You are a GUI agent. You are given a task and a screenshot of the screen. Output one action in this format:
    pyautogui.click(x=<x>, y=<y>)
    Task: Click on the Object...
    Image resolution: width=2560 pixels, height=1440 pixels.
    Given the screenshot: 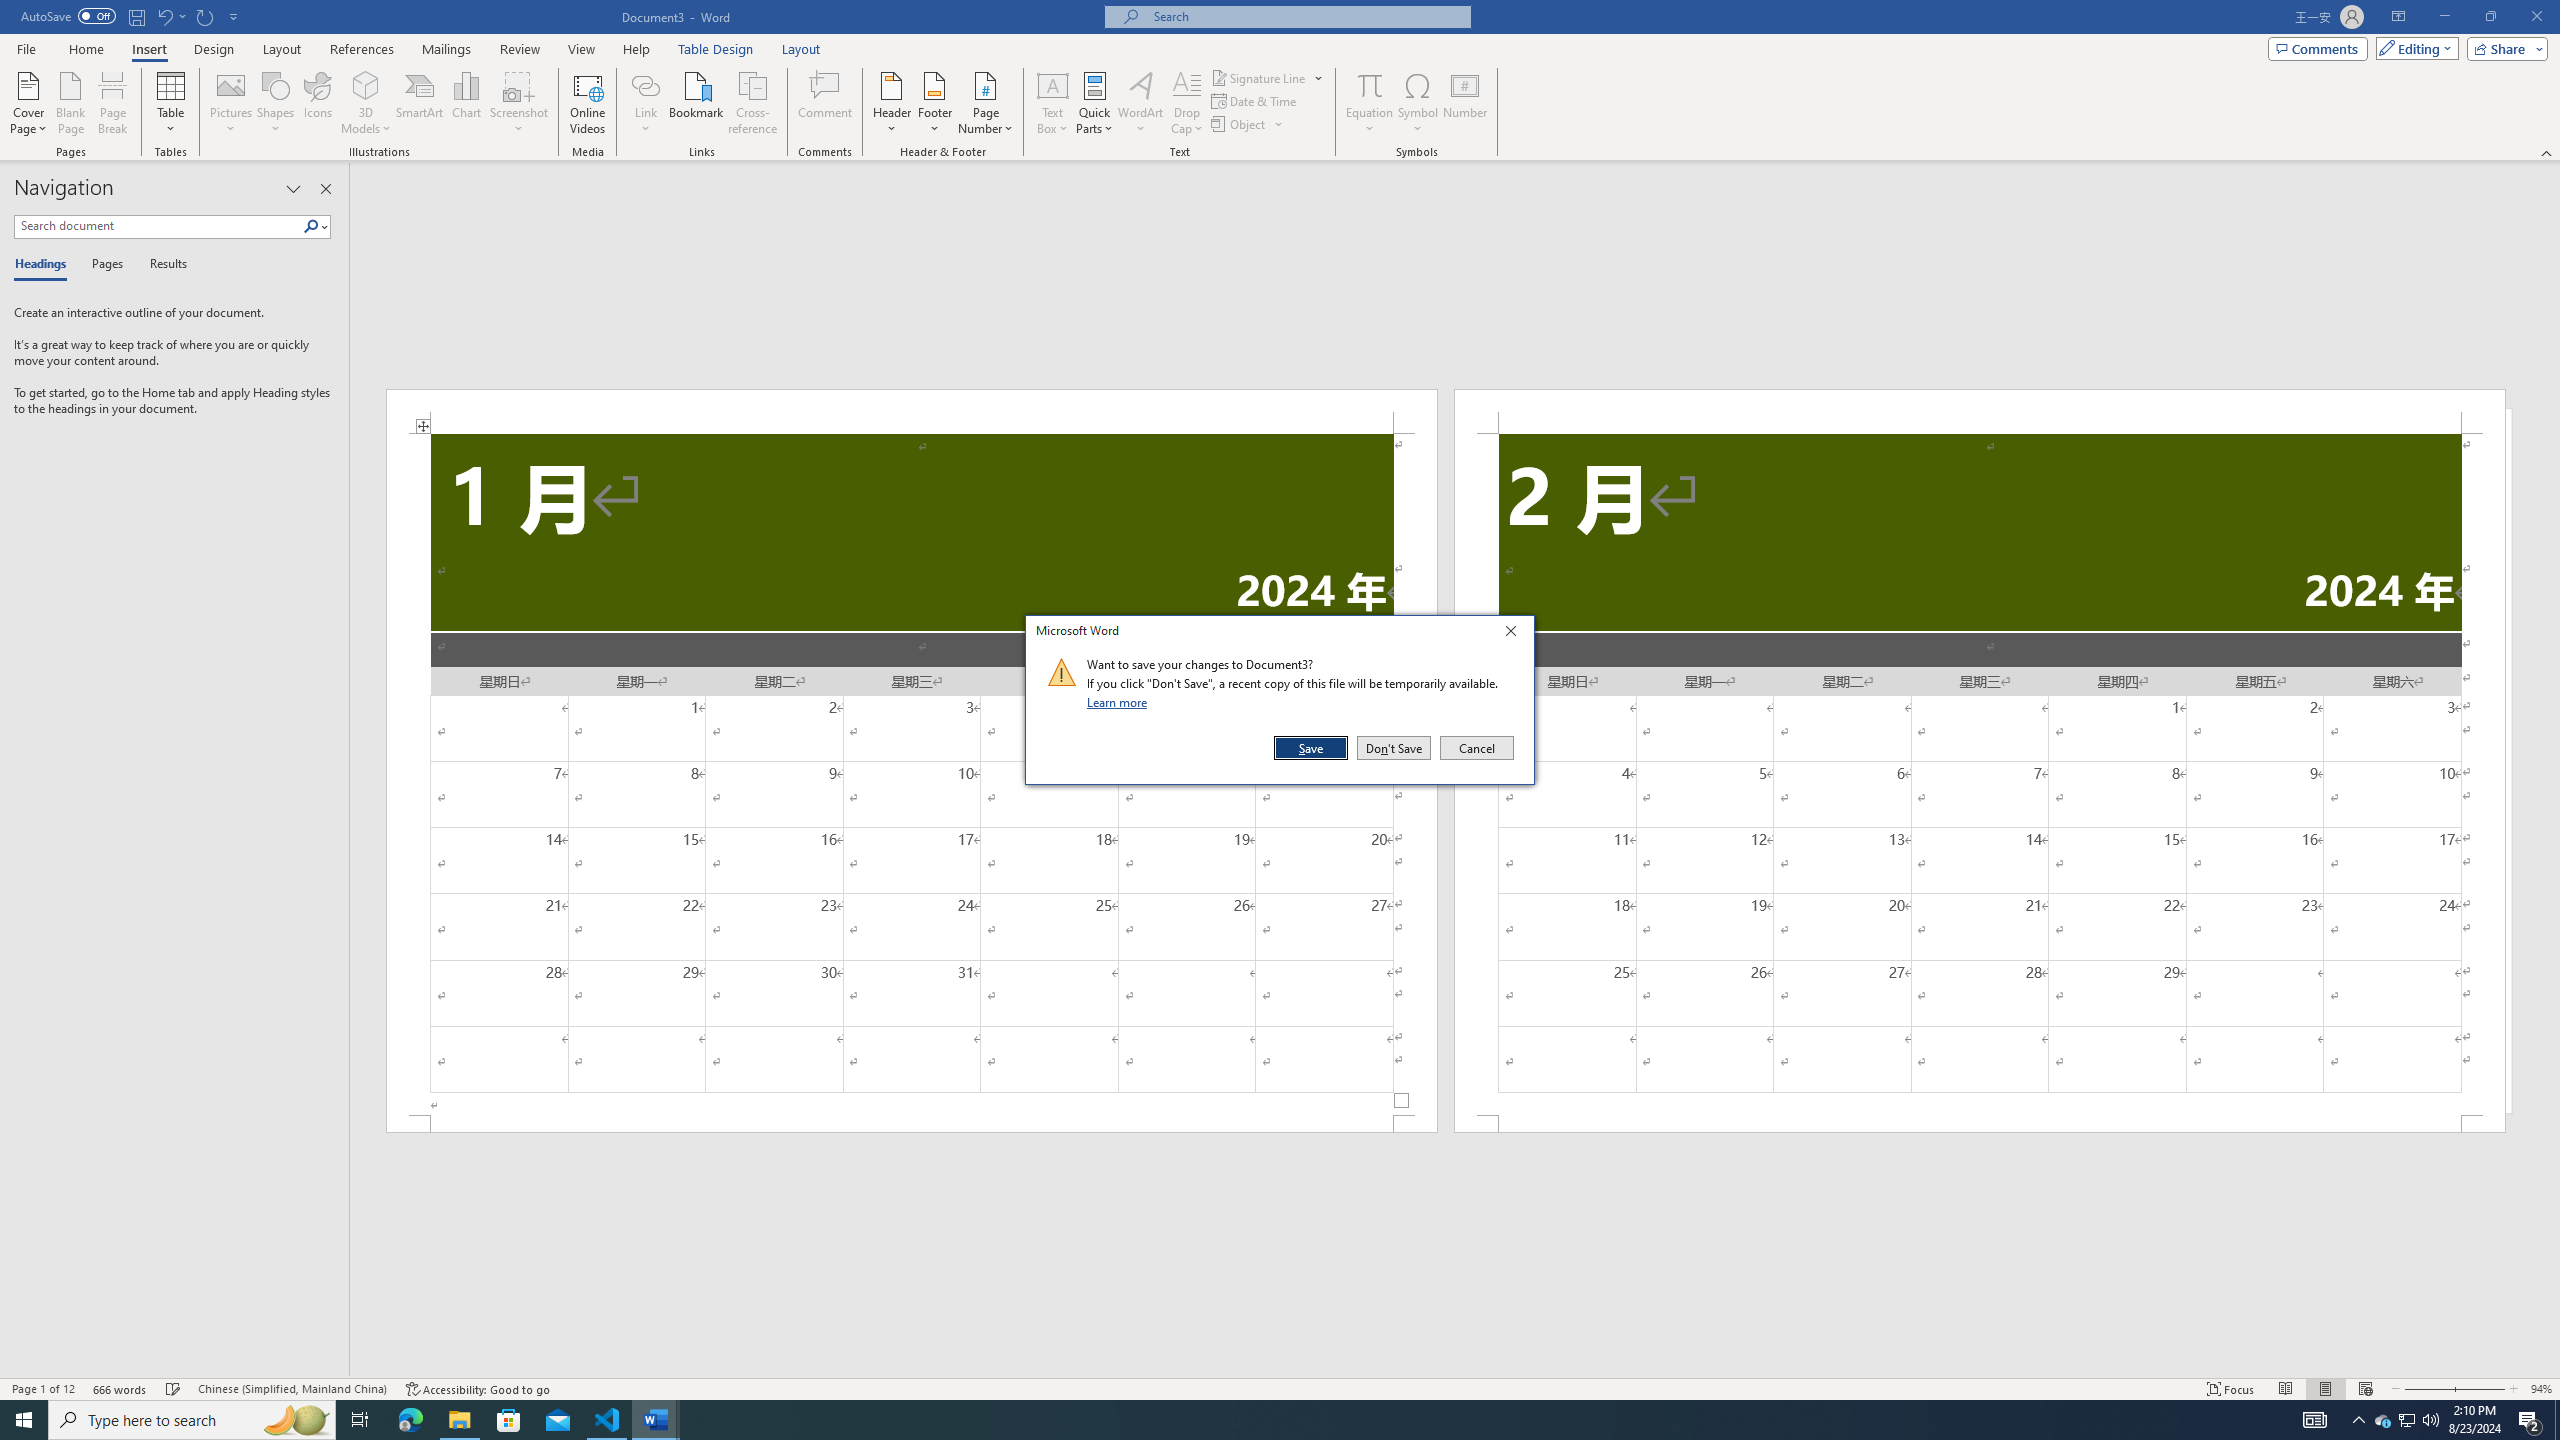 What is the action you would take?
    pyautogui.click(x=1240, y=124)
    